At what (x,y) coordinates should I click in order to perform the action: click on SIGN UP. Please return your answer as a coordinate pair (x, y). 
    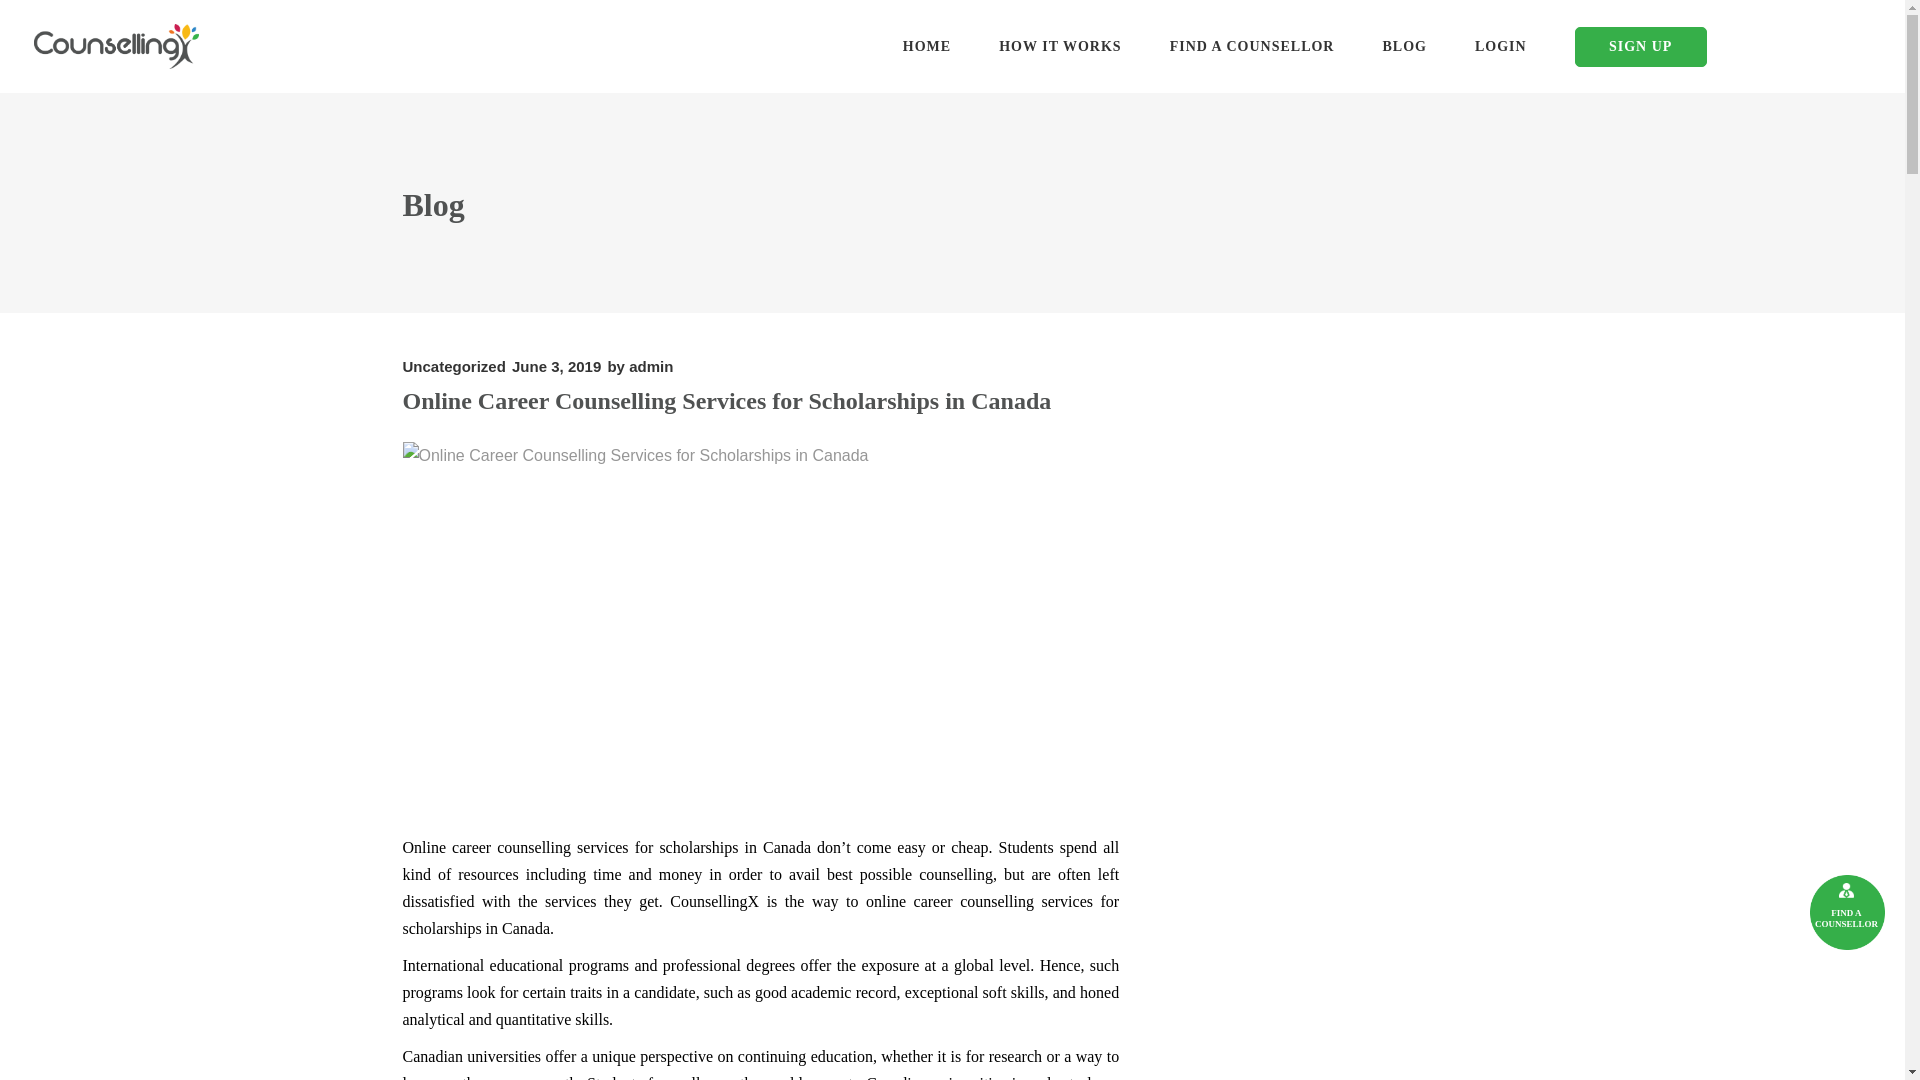
    Looking at the image, I should click on (1641, 46).